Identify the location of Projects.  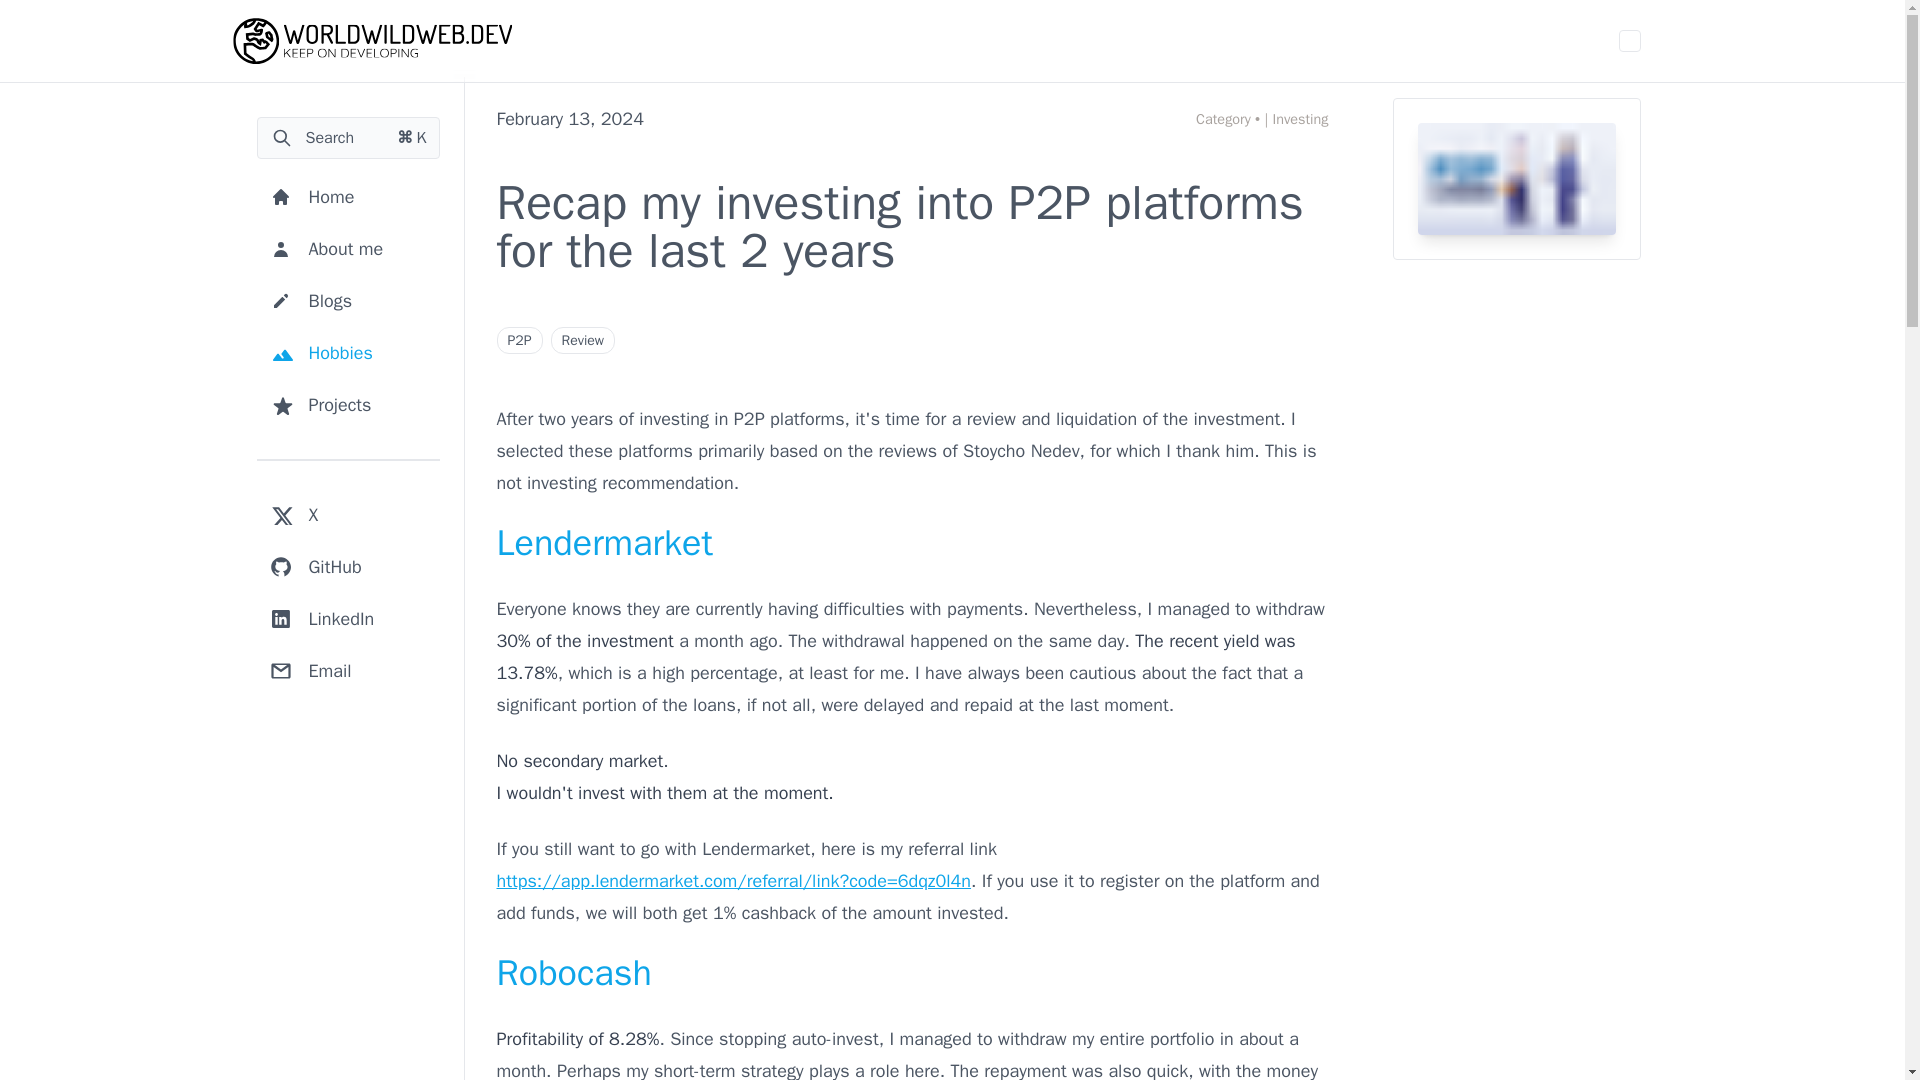
(318, 404).